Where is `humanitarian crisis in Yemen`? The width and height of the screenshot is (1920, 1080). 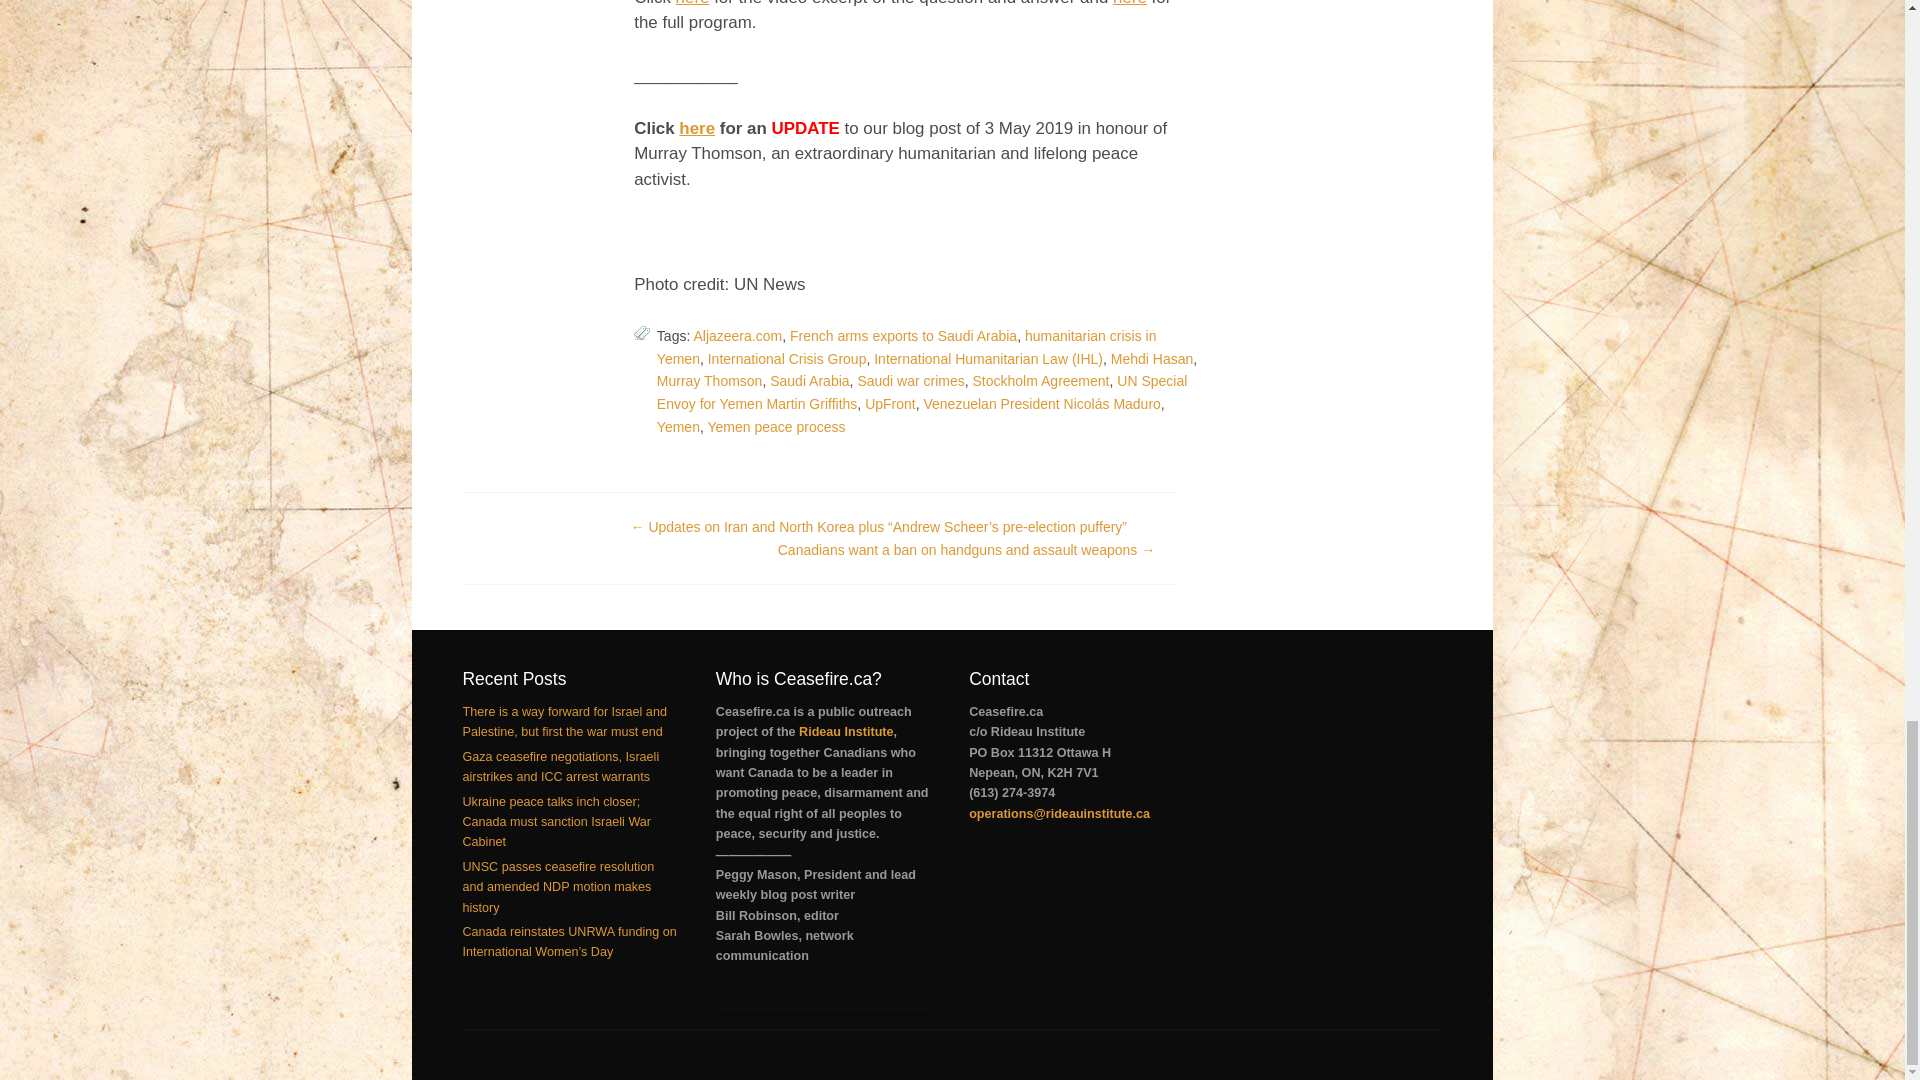
humanitarian crisis in Yemen is located at coordinates (906, 348).